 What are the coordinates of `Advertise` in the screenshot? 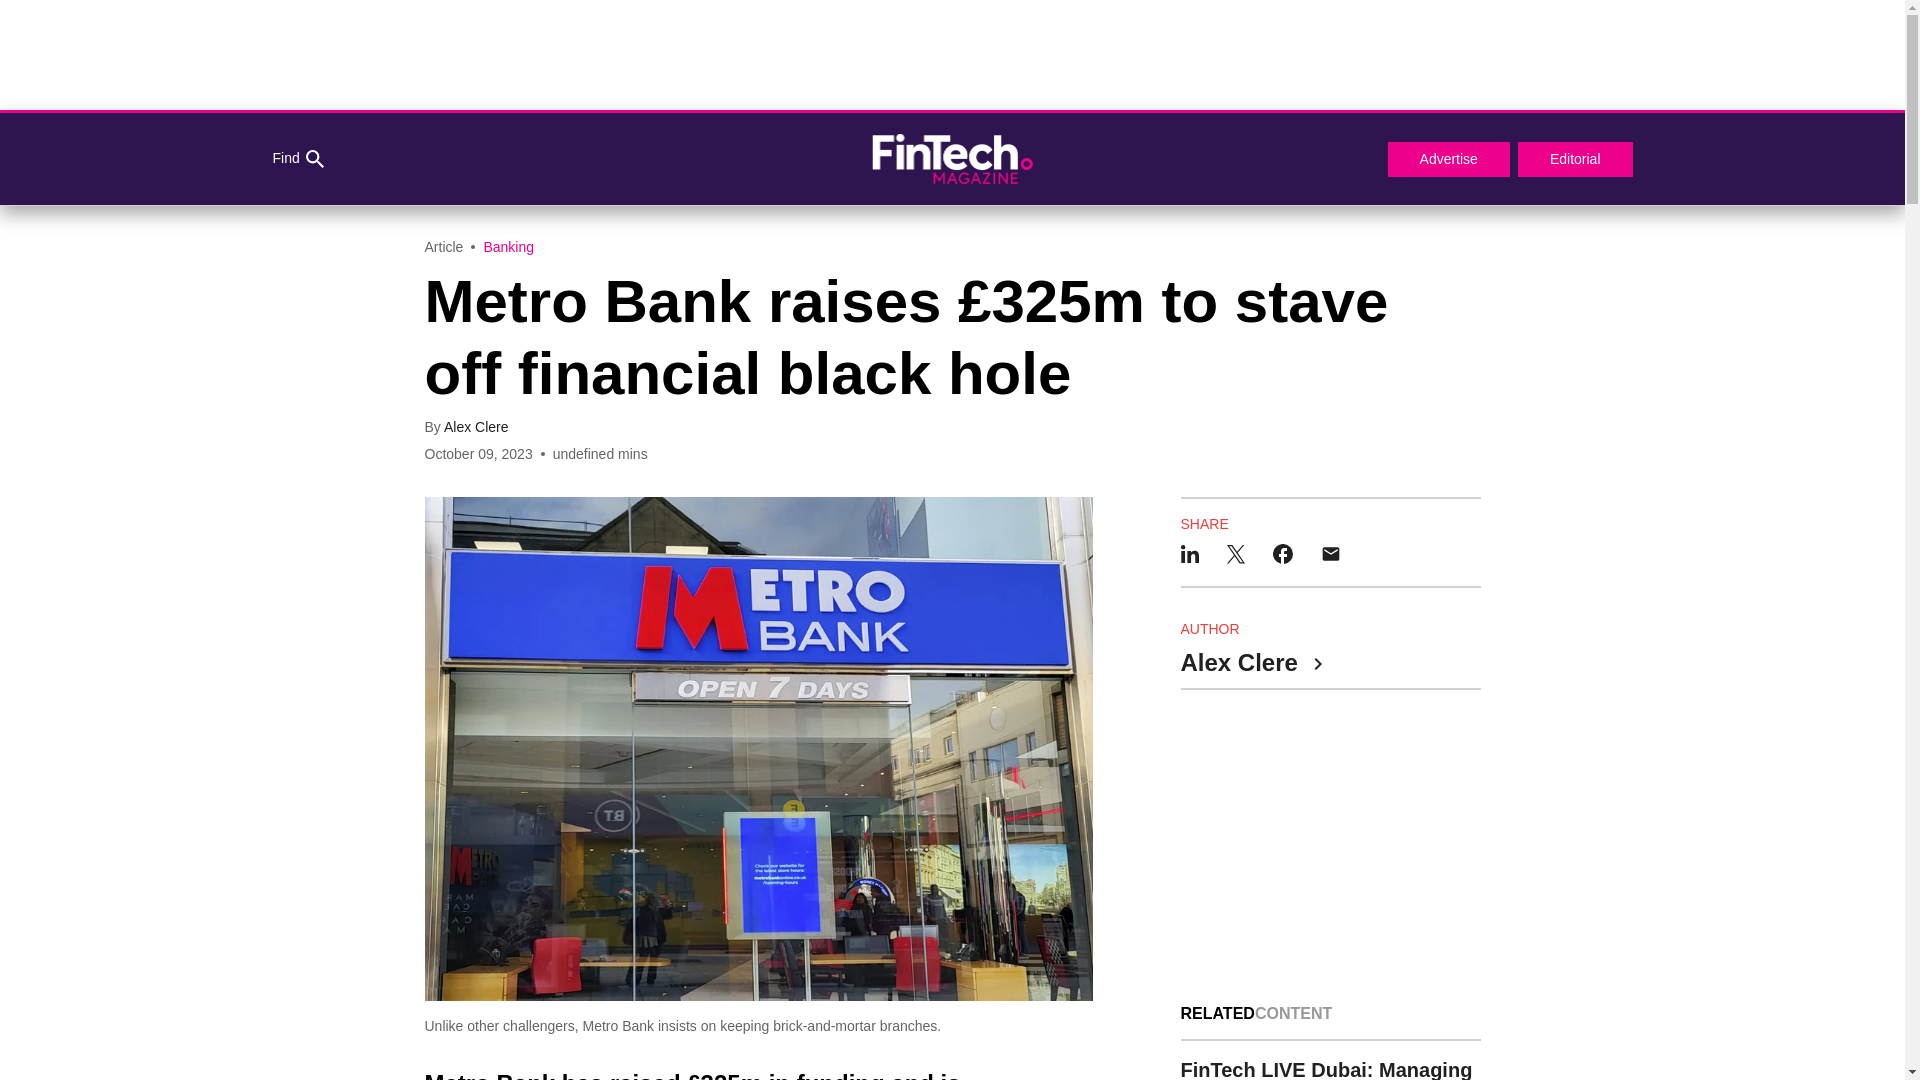 It's located at (1448, 160).